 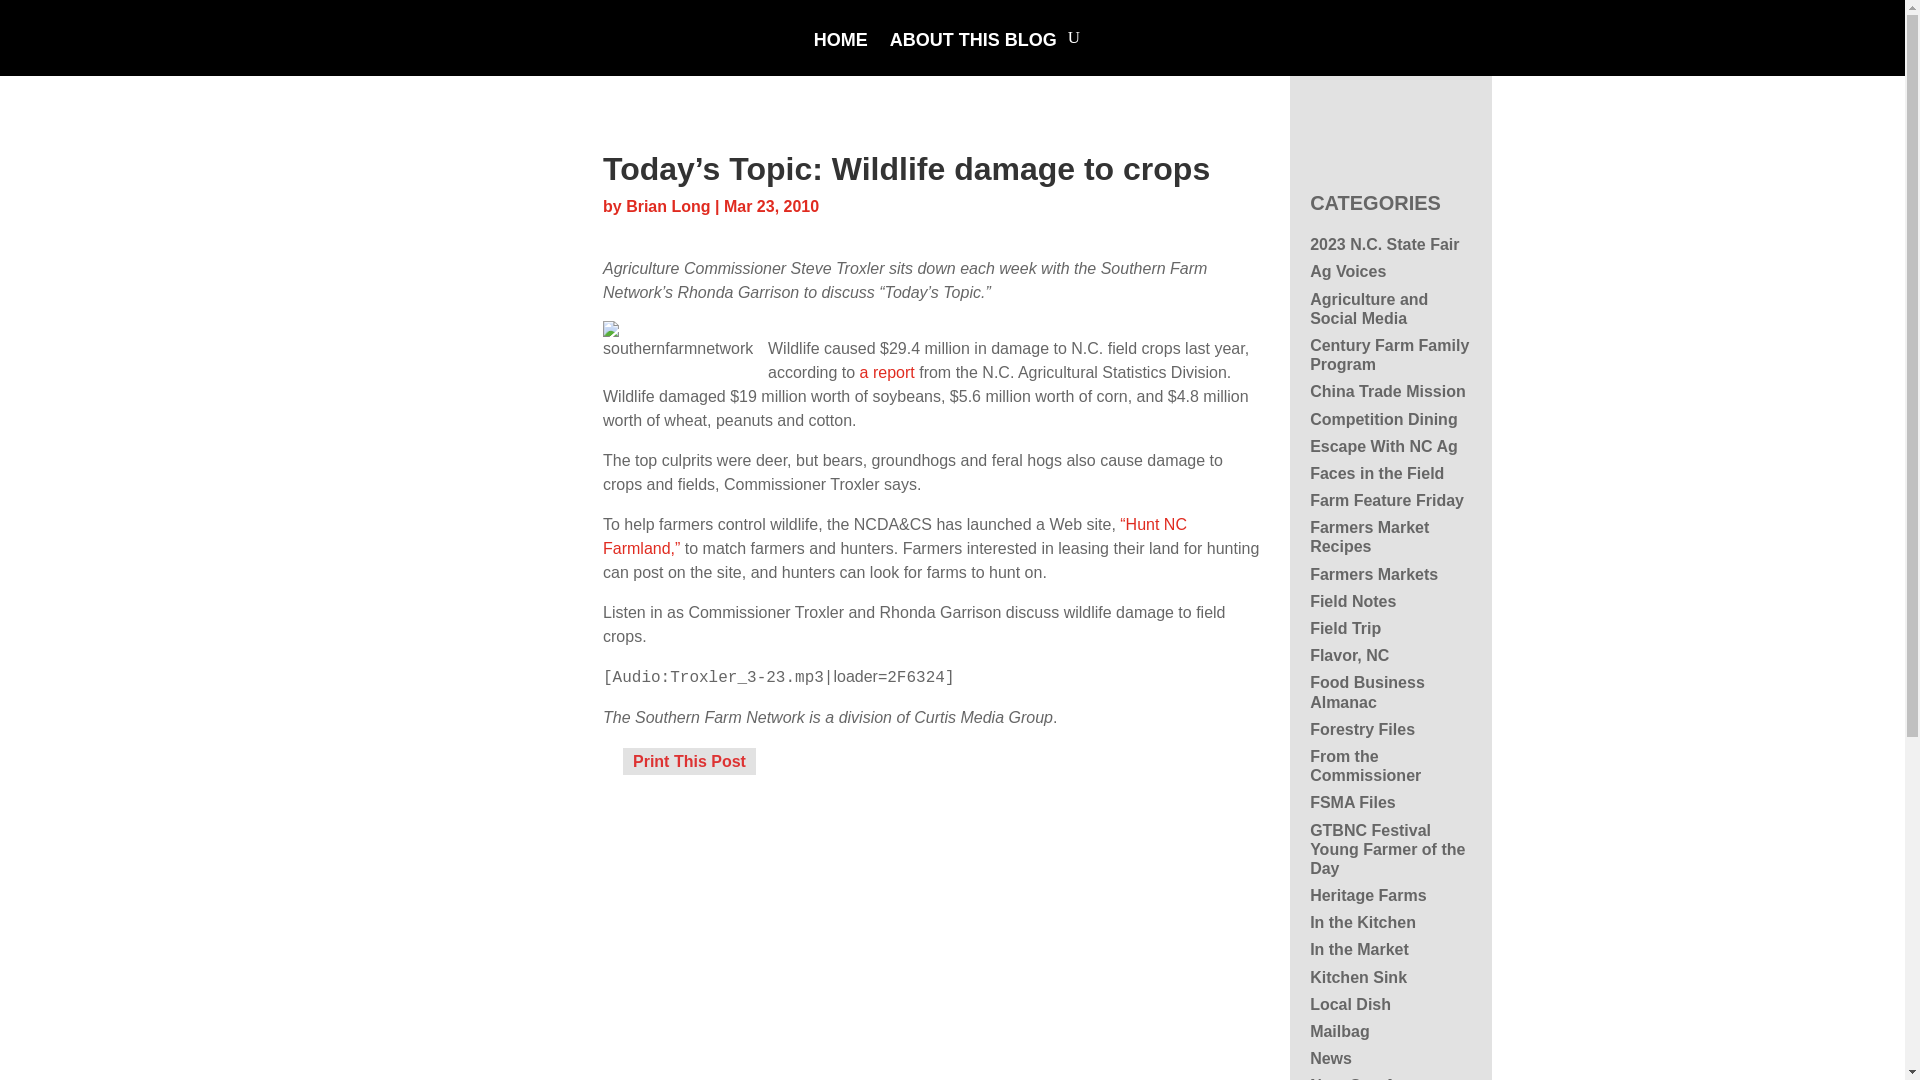 What do you see at coordinates (668, 206) in the screenshot?
I see `Brian Long` at bounding box center [668, 206].